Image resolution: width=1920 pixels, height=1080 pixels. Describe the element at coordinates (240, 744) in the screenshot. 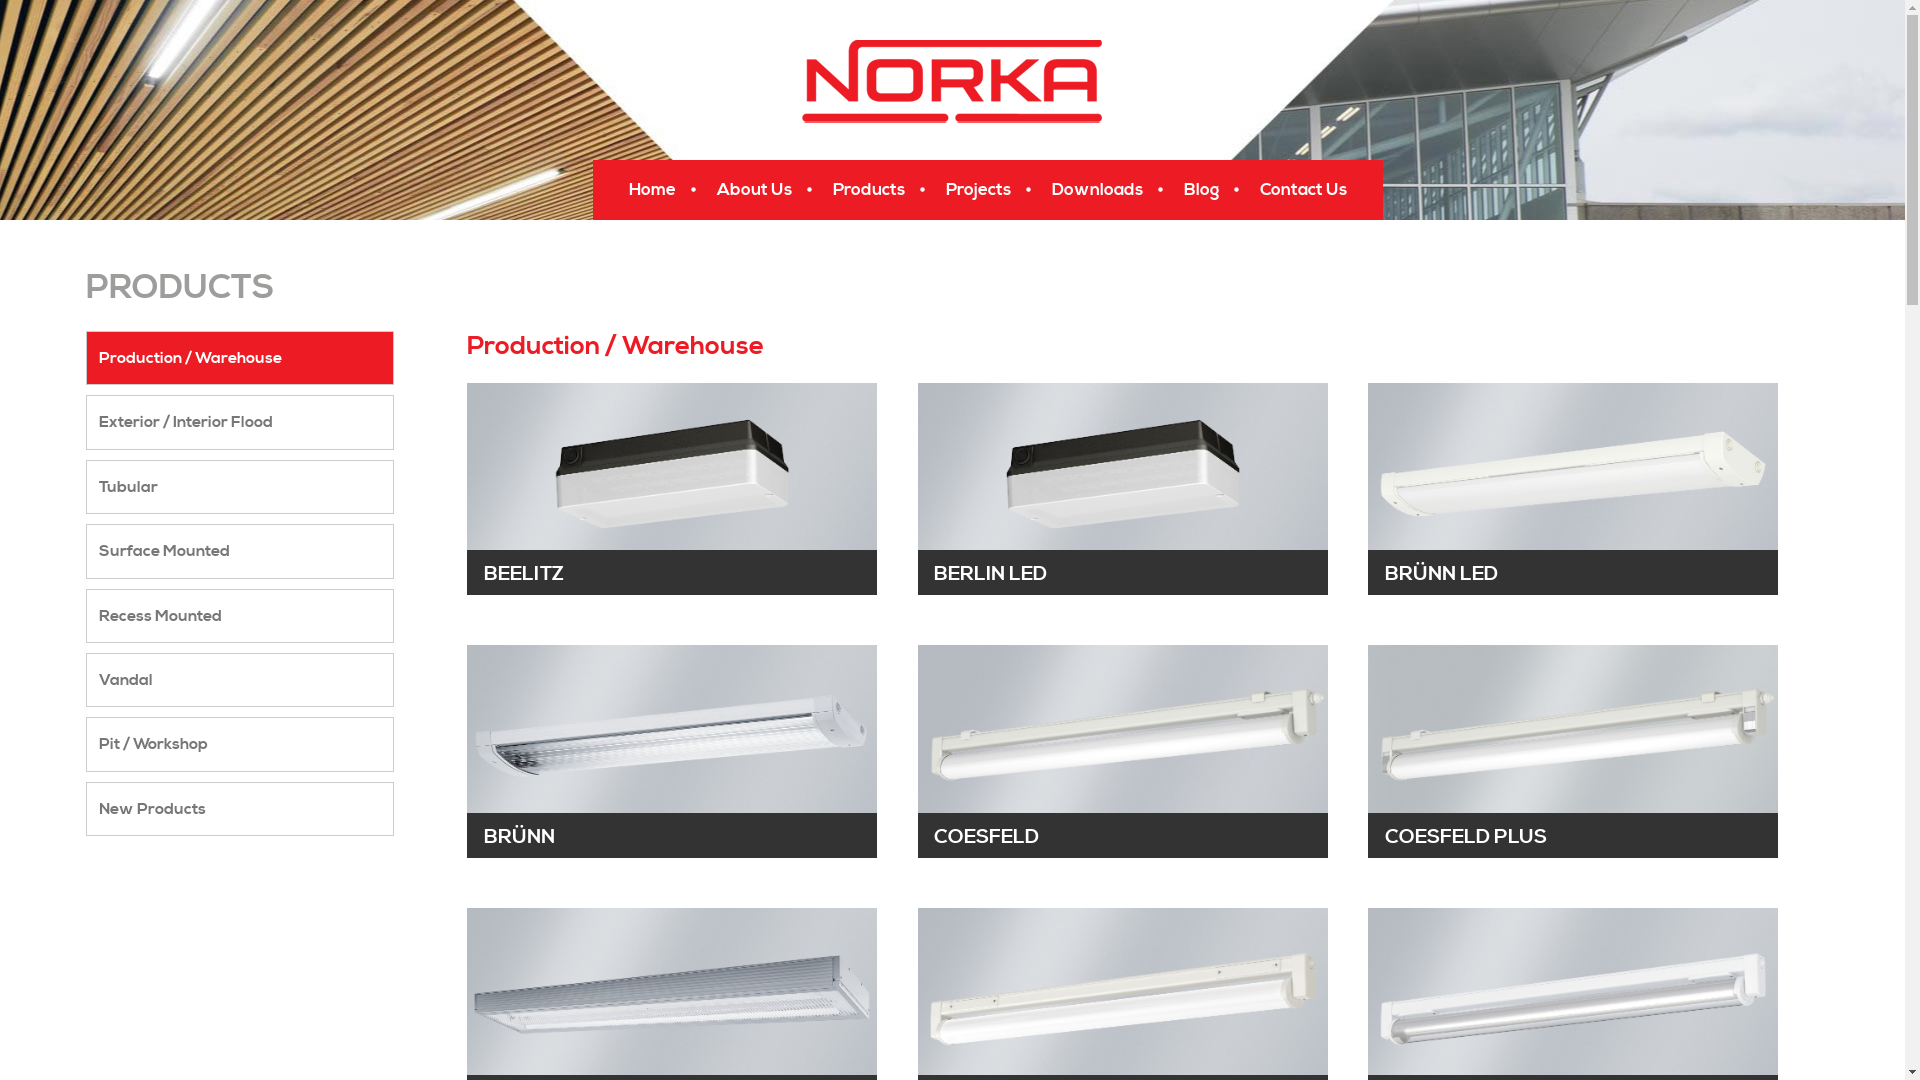

I see `Pit / Workshop` at that location.